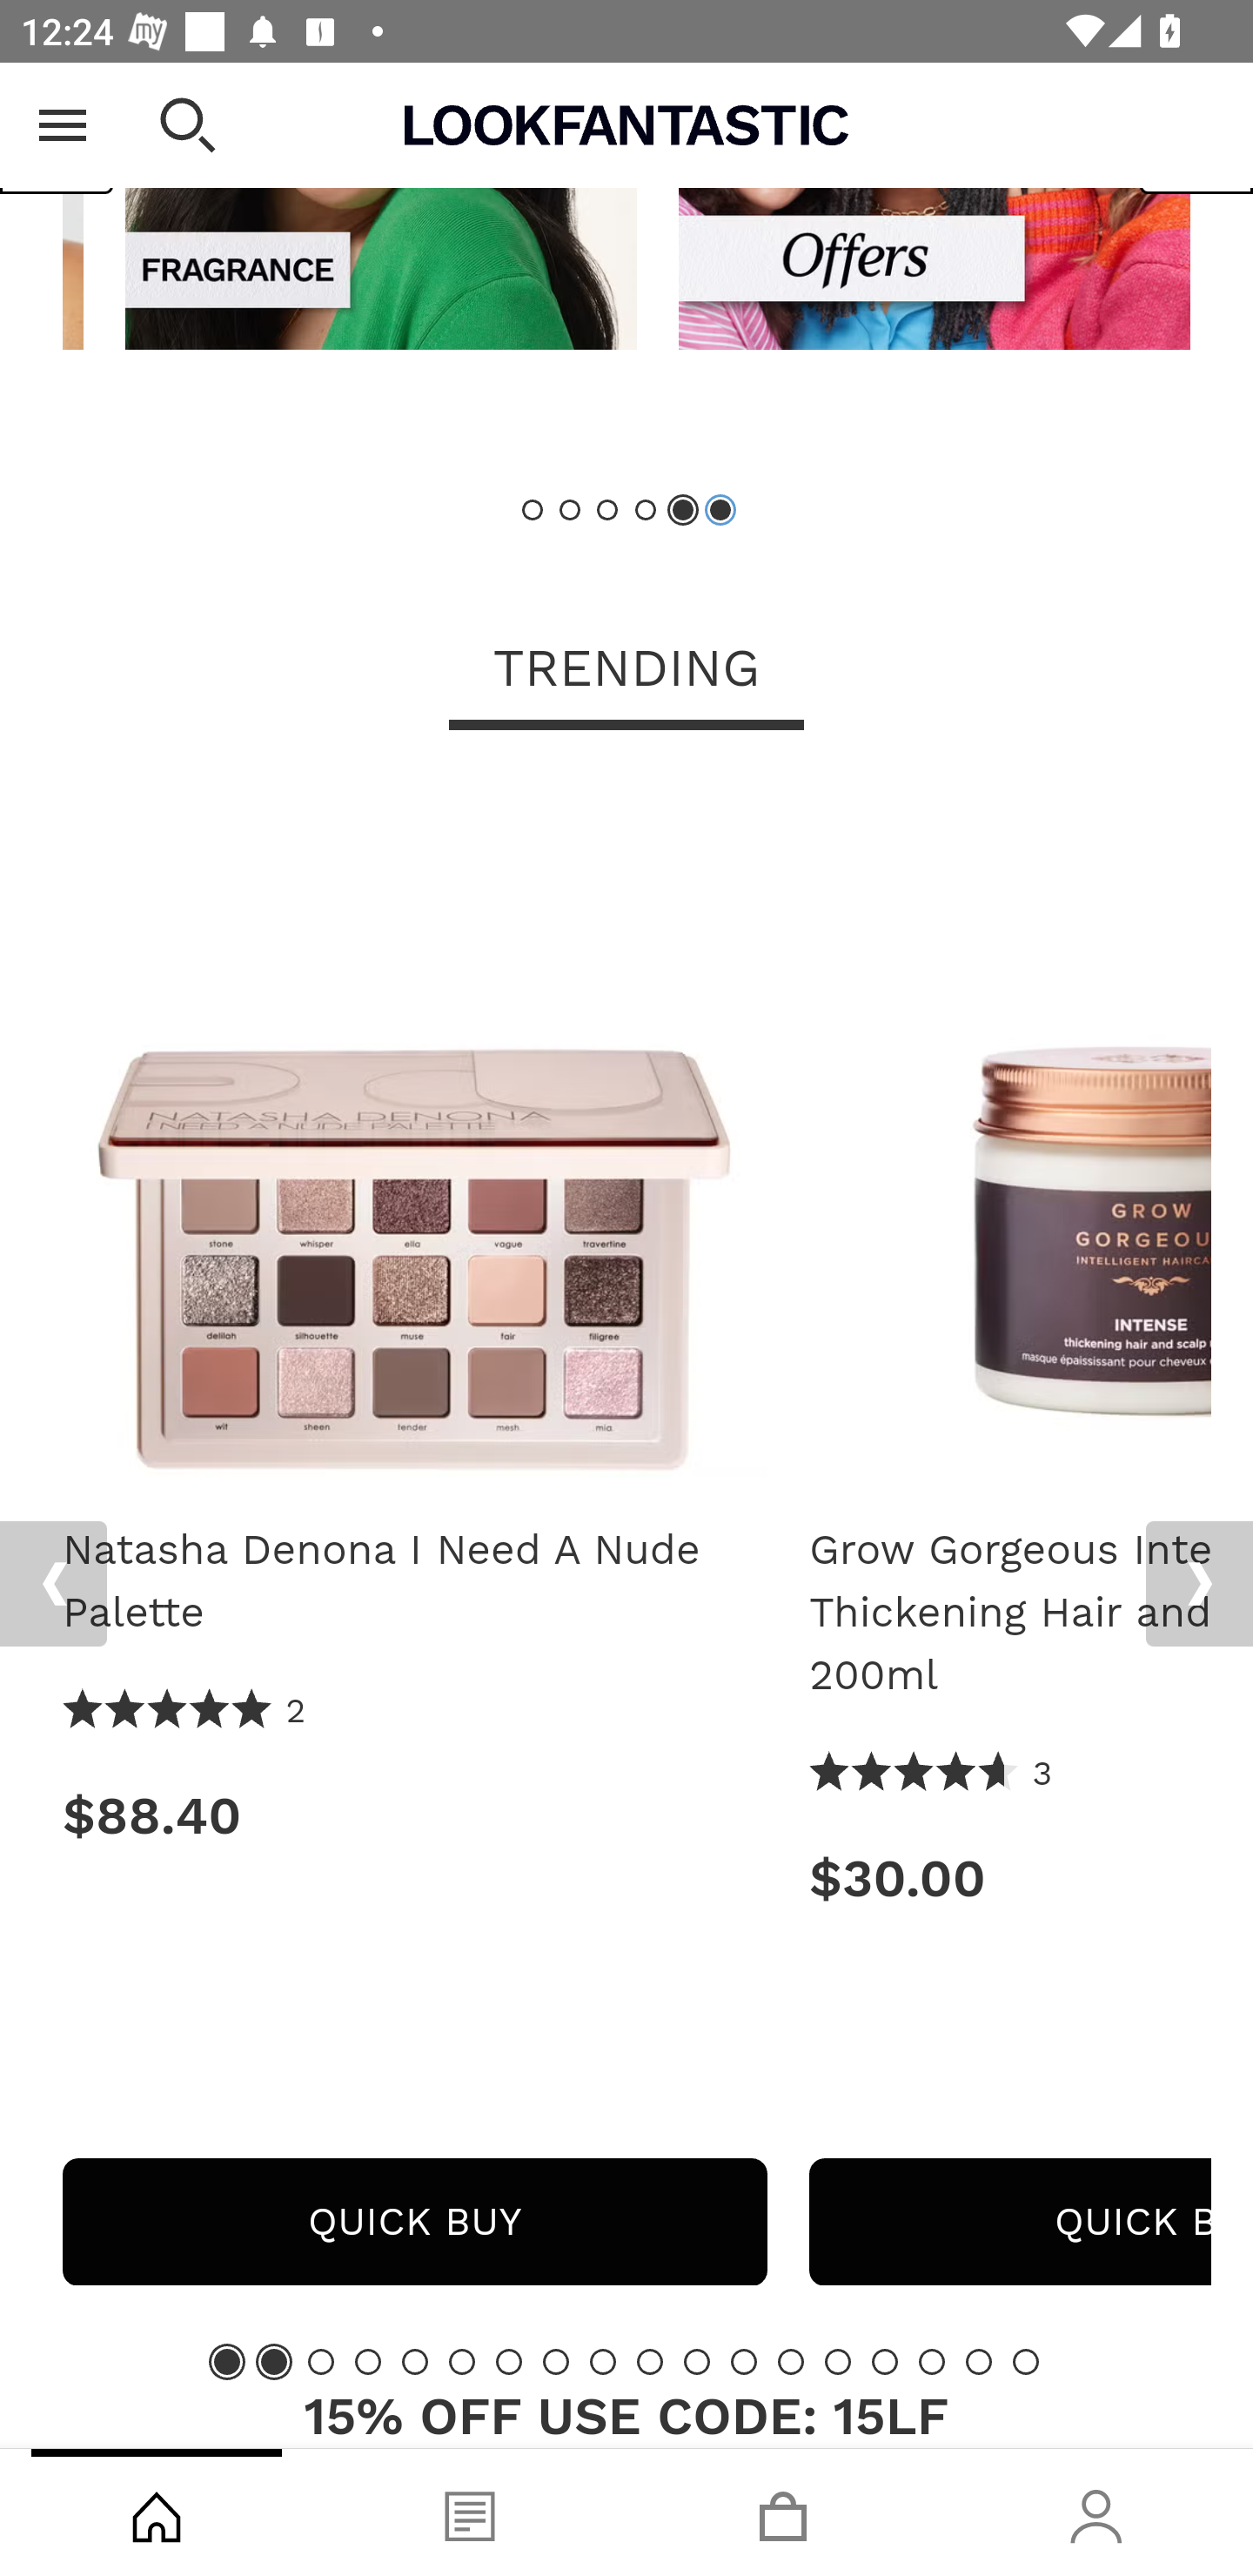  What do you see at coordinates (1096, 2512) in the screenshot?
I see `Account, tab, 4 of 4` at bounding box center [1096, 2512].